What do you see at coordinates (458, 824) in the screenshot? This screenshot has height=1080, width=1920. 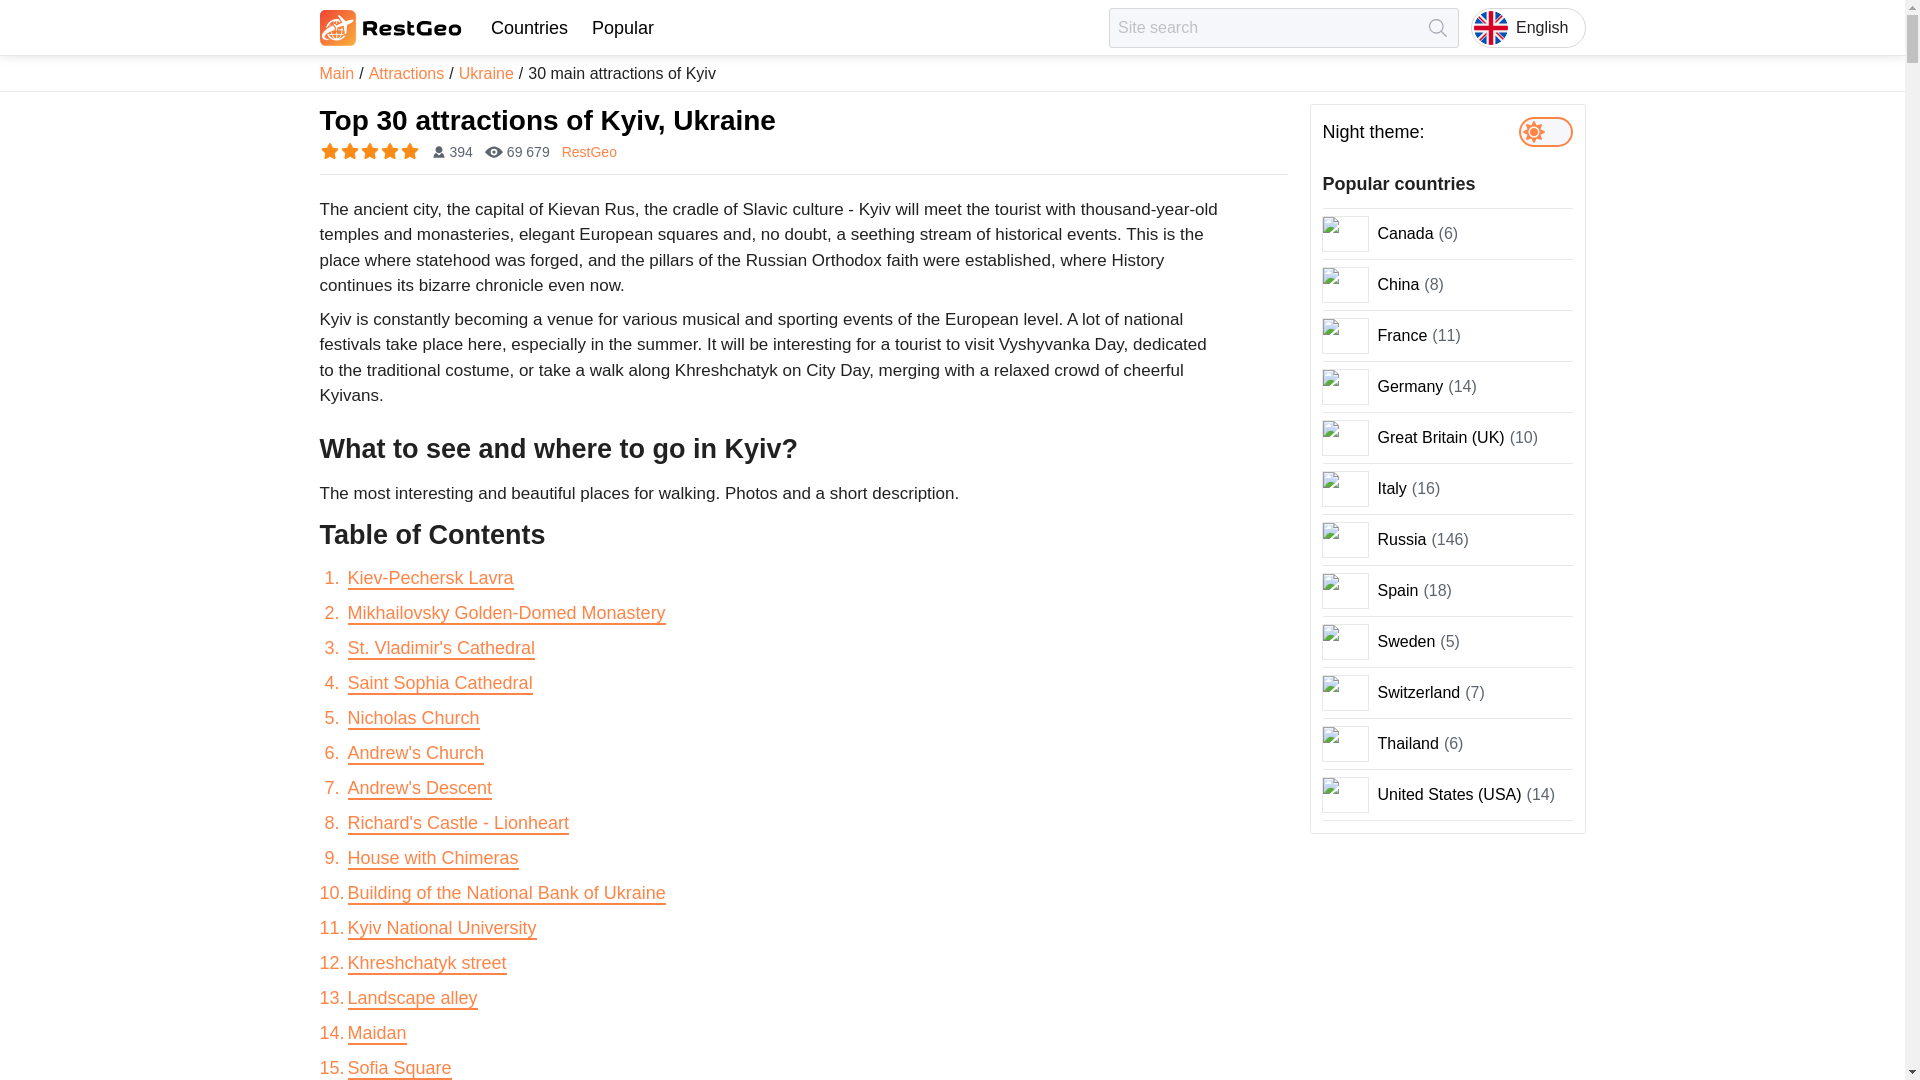 I see `Richard's Castle - Lionheart` at bounding box center [458, 824].